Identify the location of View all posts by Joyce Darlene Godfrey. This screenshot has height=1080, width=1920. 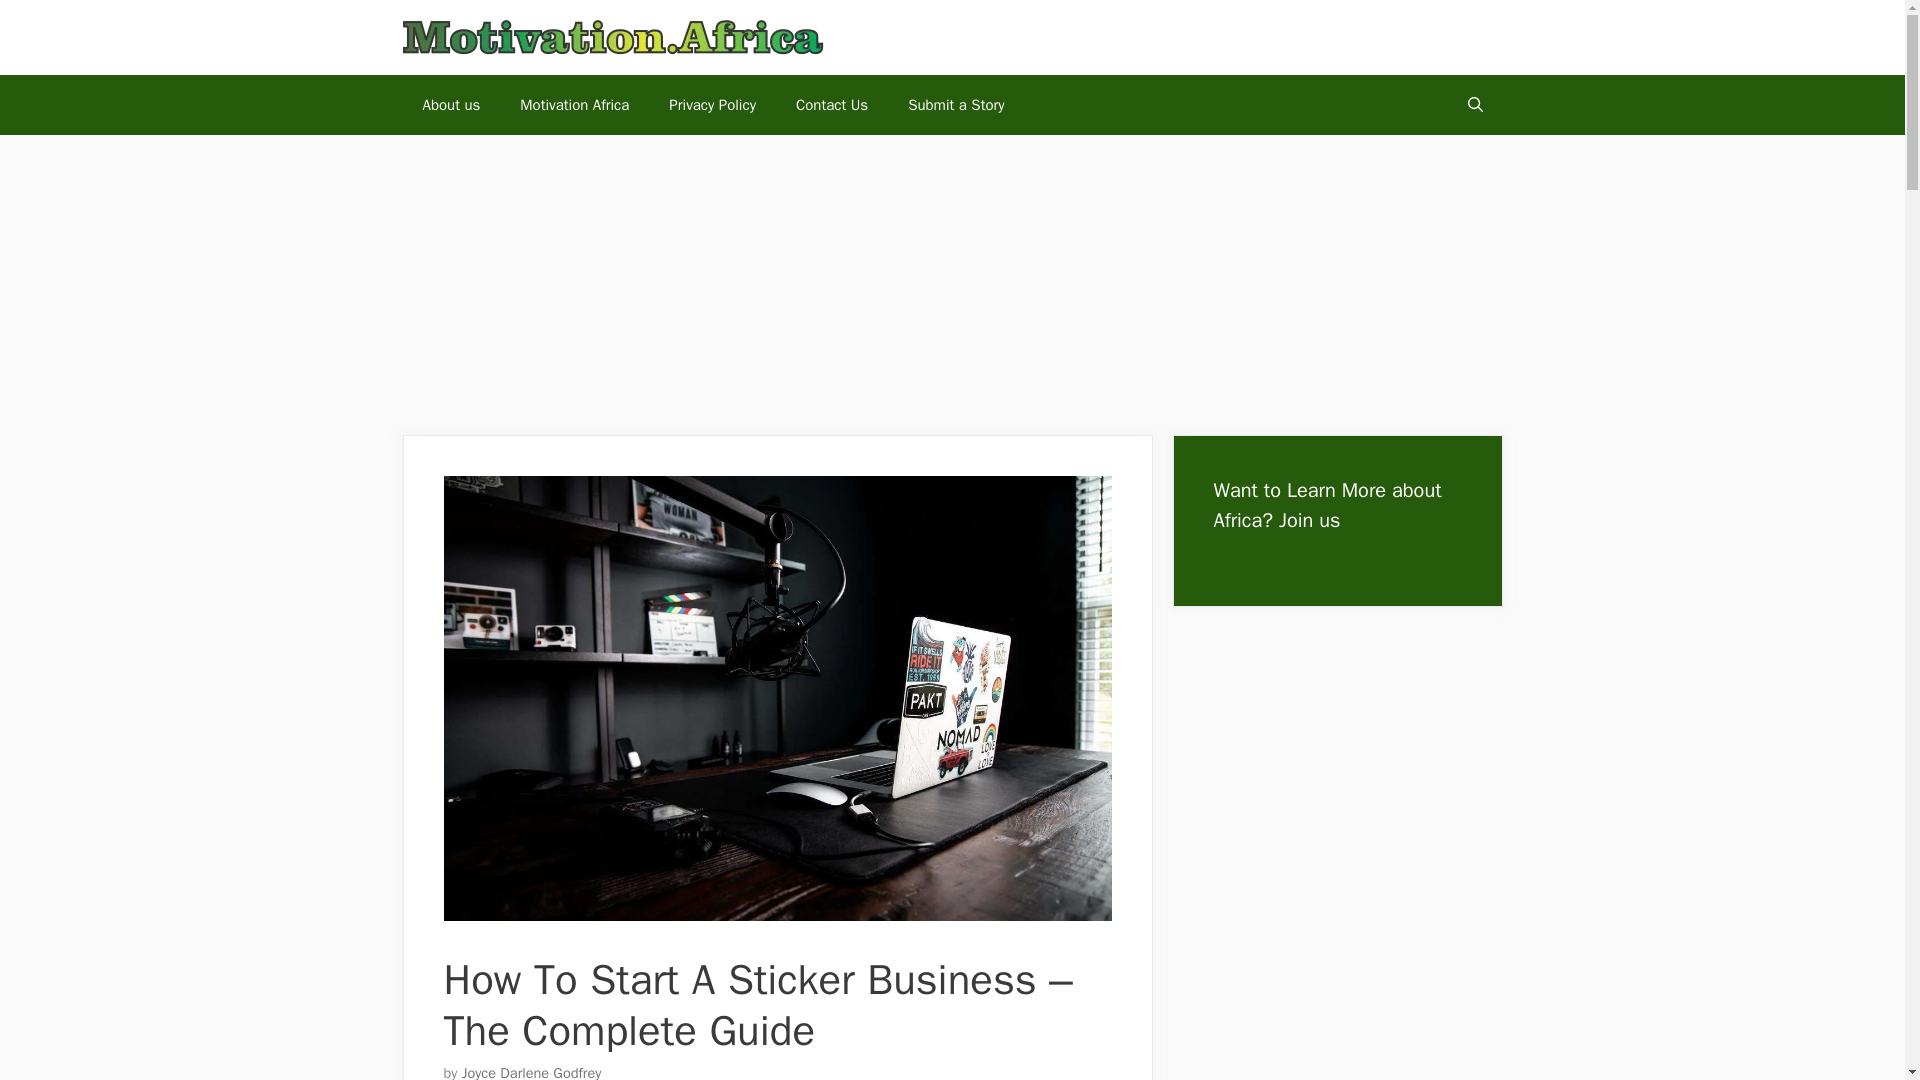
(532, 1072).